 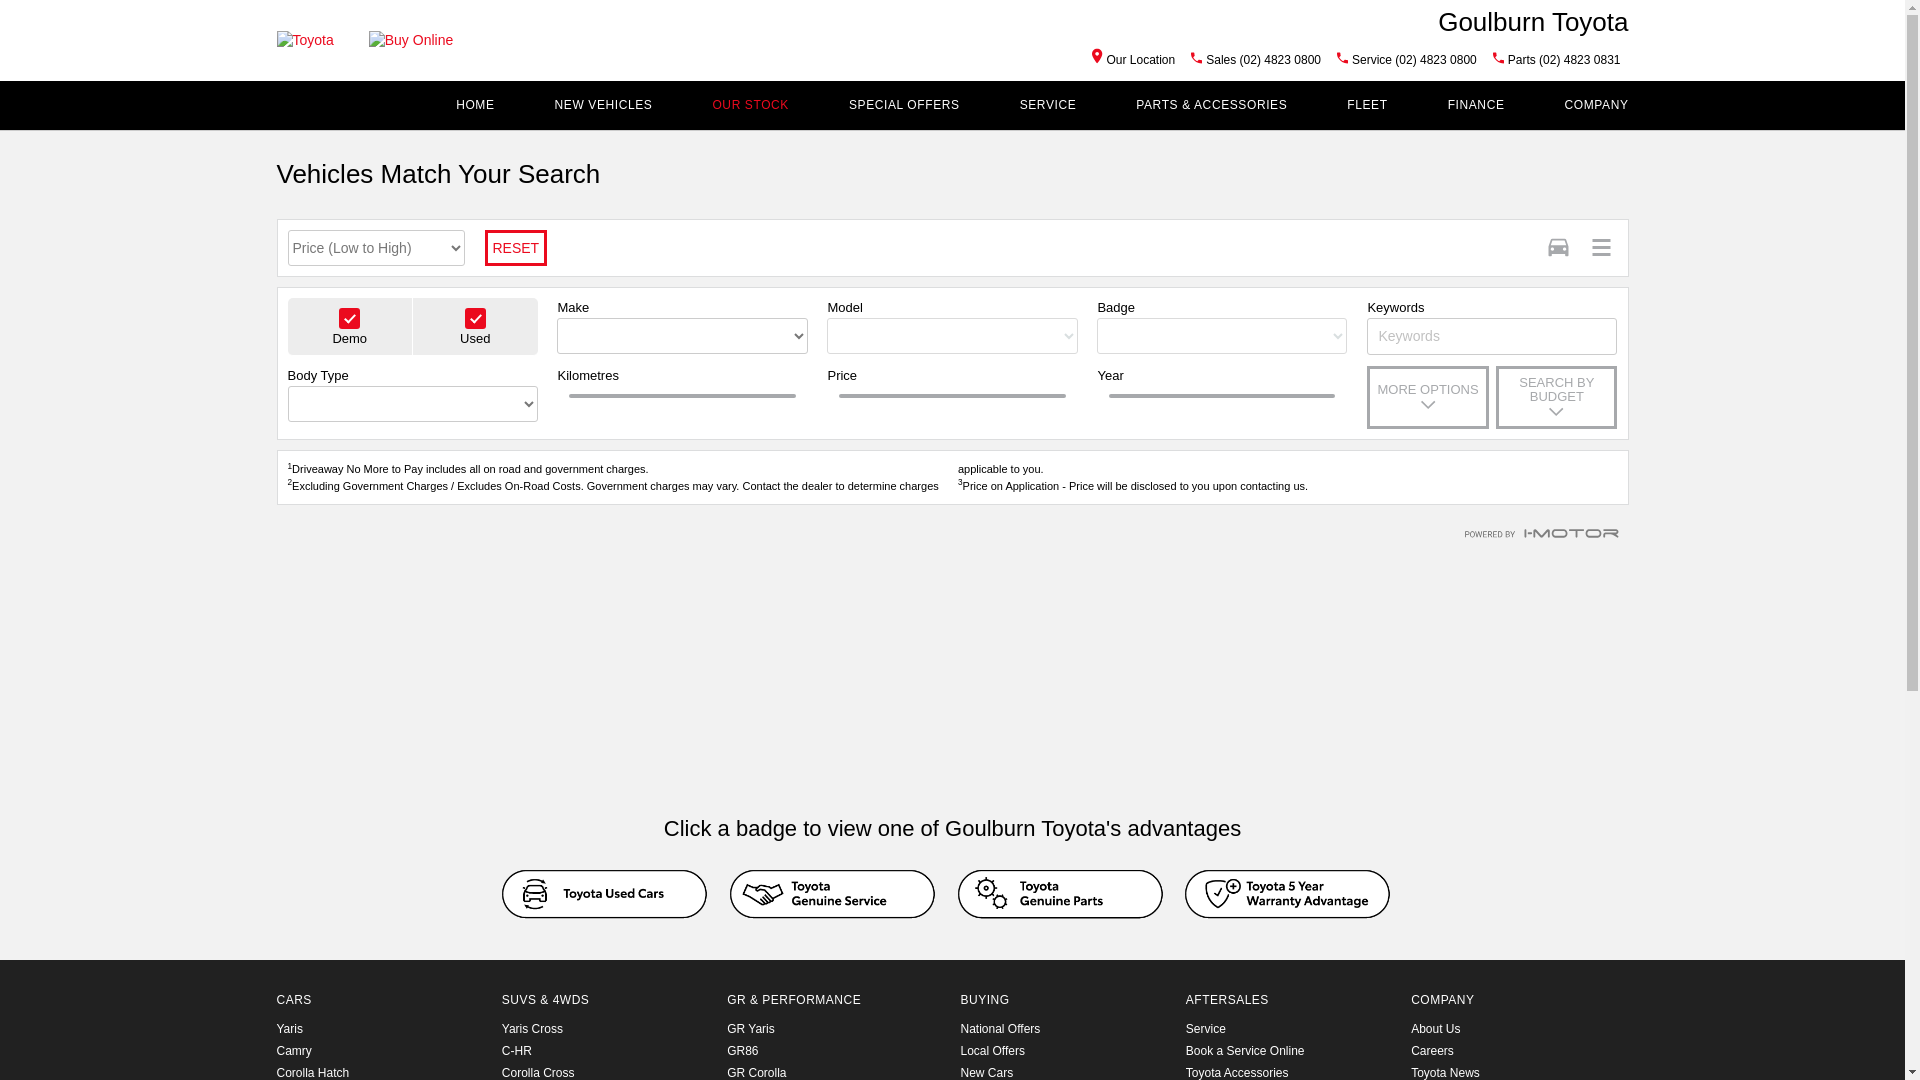 What do you see at coordinates (750, 106) in the screenshot?
I see `OUR STOCK` at bounding box center [750, 106].